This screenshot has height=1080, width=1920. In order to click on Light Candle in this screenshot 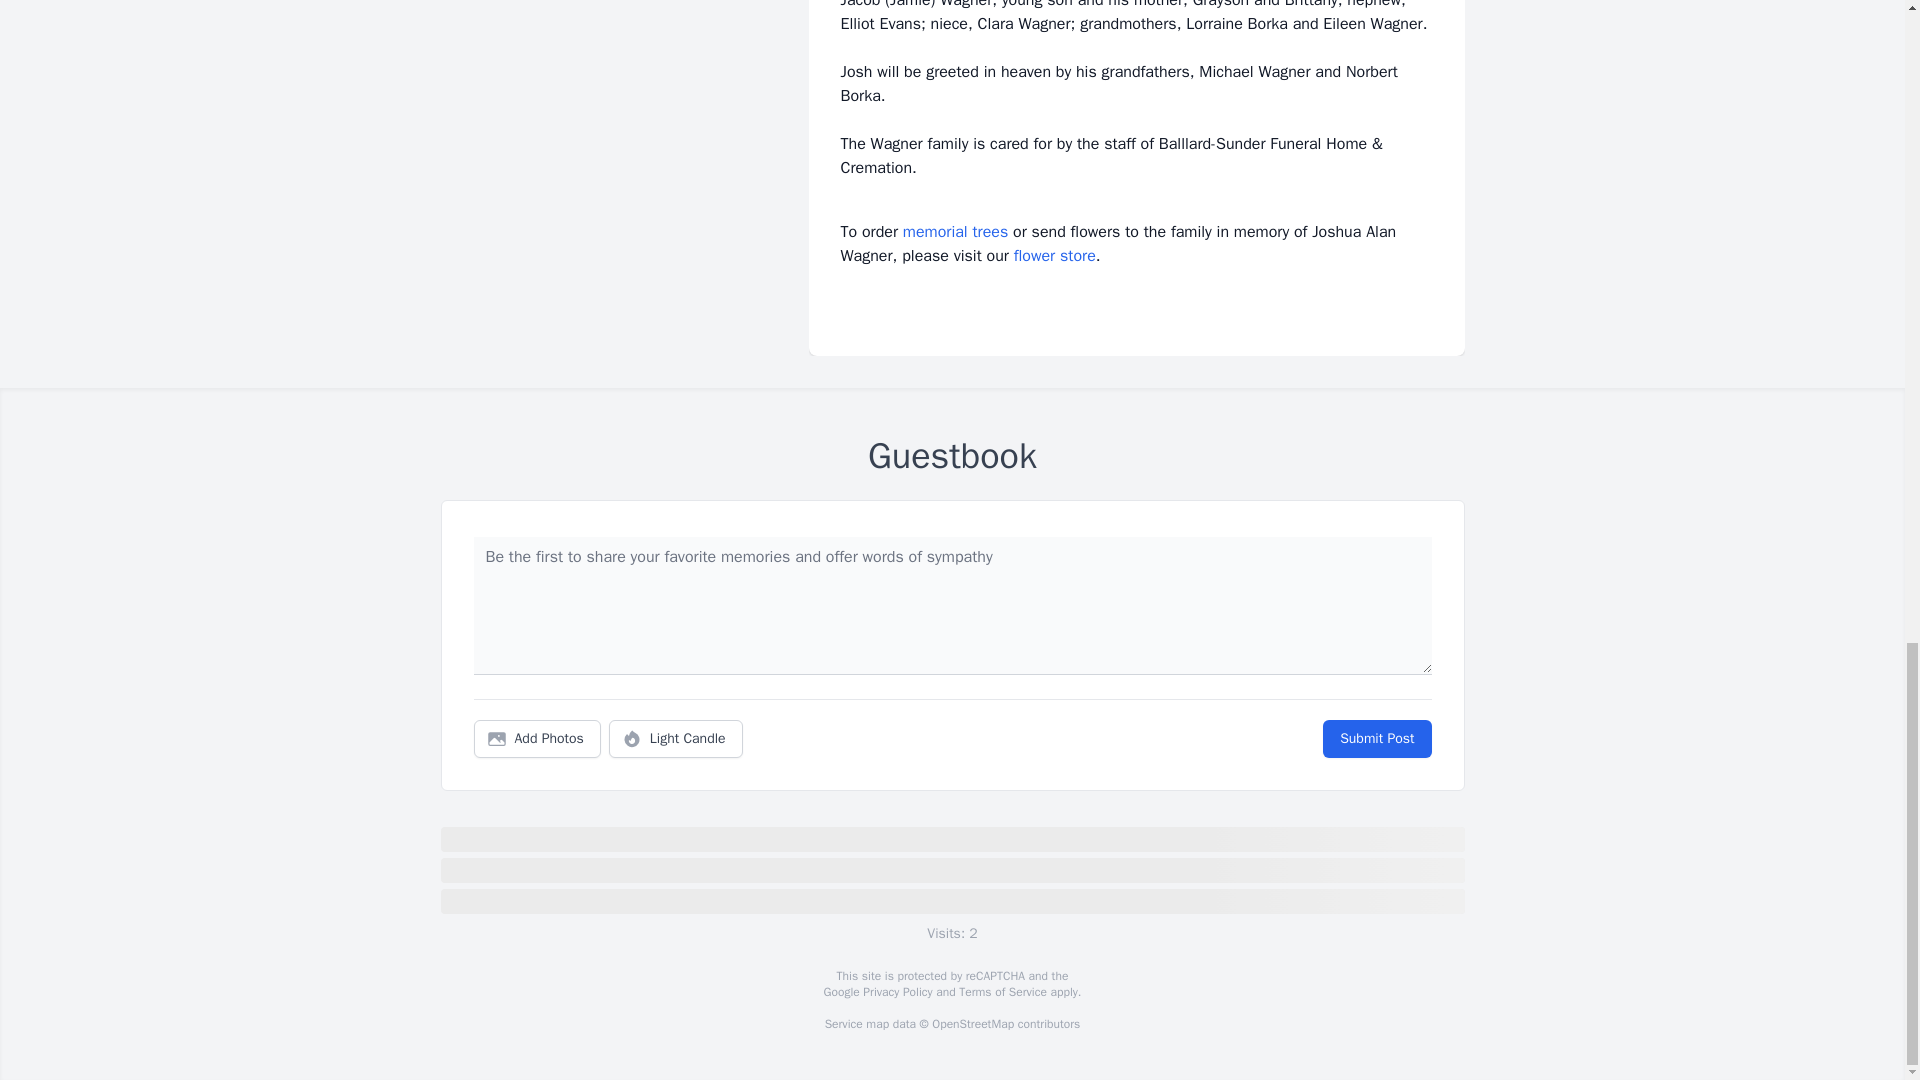, I will do `click(676, 739)`.